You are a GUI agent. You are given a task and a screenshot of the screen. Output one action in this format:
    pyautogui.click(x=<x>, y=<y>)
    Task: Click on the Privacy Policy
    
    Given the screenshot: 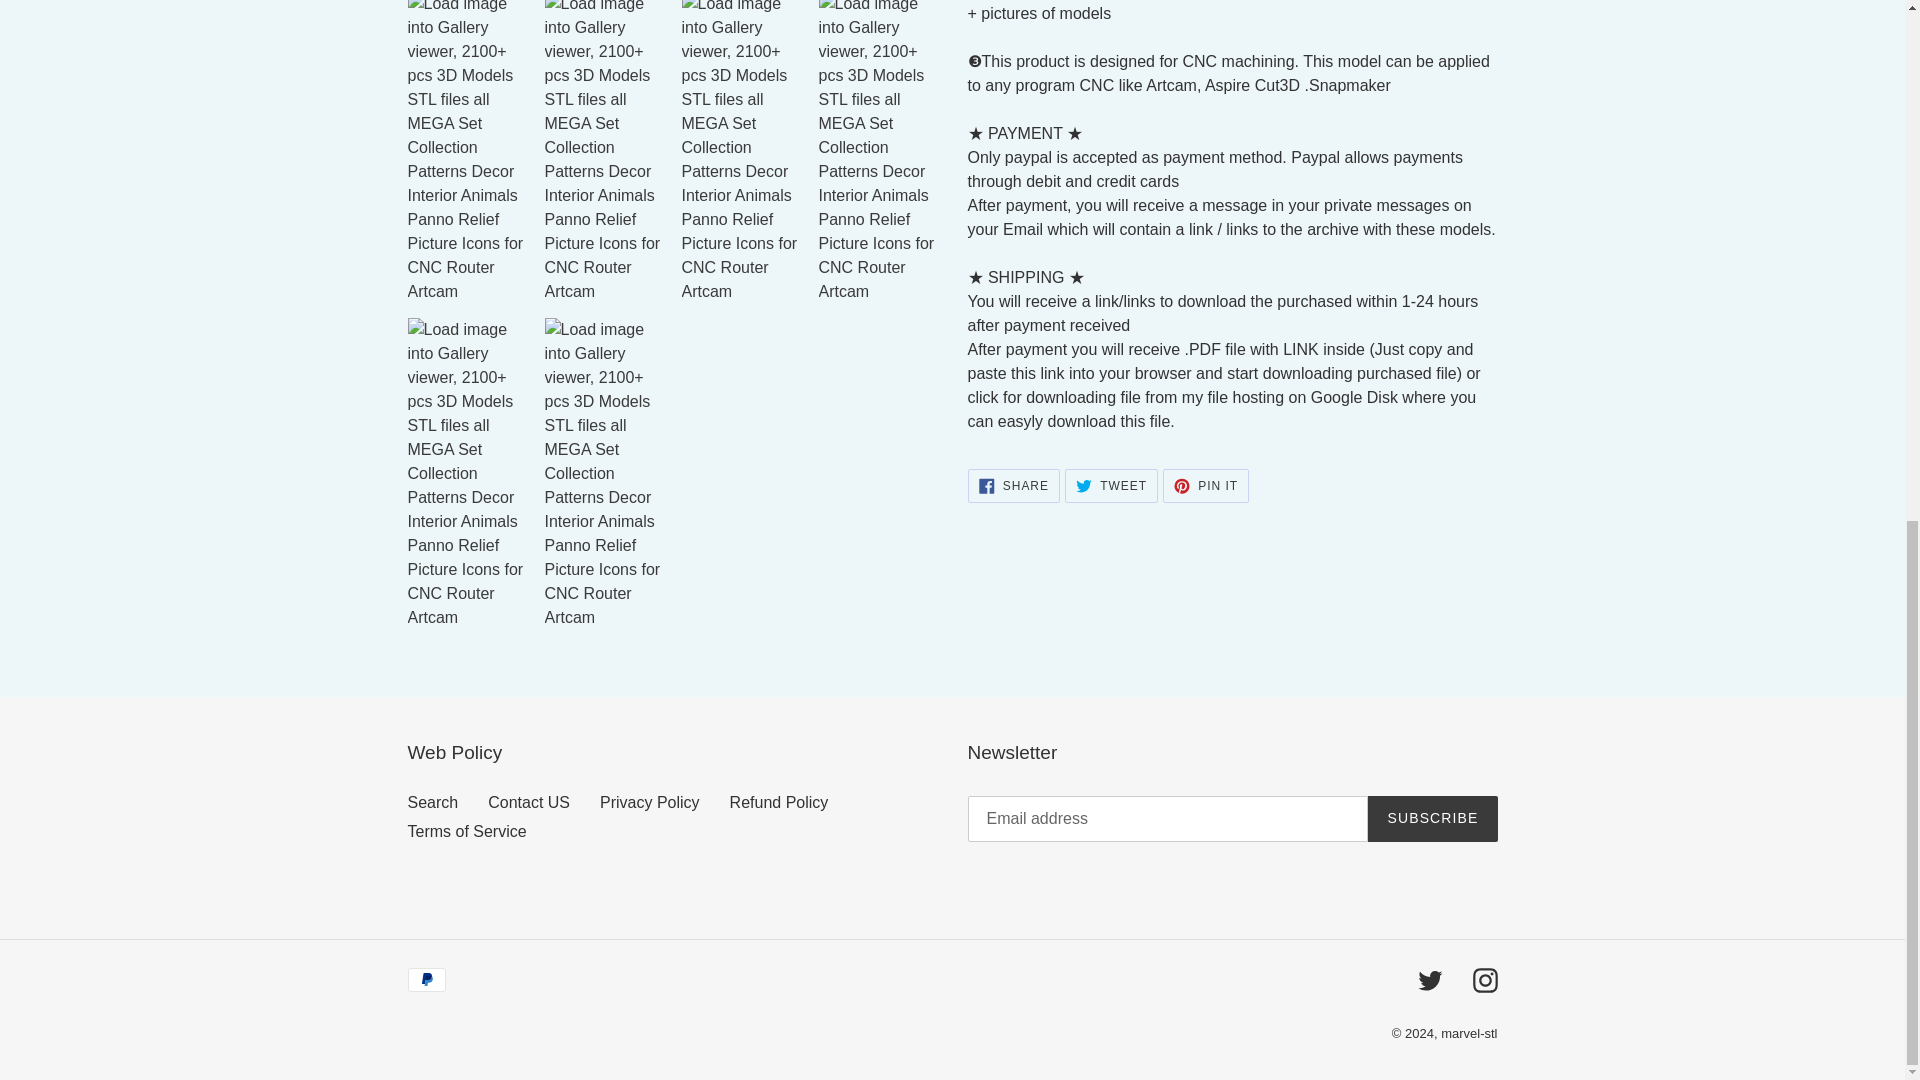 What is the action you would take?
    pyautogui.click(x=650, y=802)
    